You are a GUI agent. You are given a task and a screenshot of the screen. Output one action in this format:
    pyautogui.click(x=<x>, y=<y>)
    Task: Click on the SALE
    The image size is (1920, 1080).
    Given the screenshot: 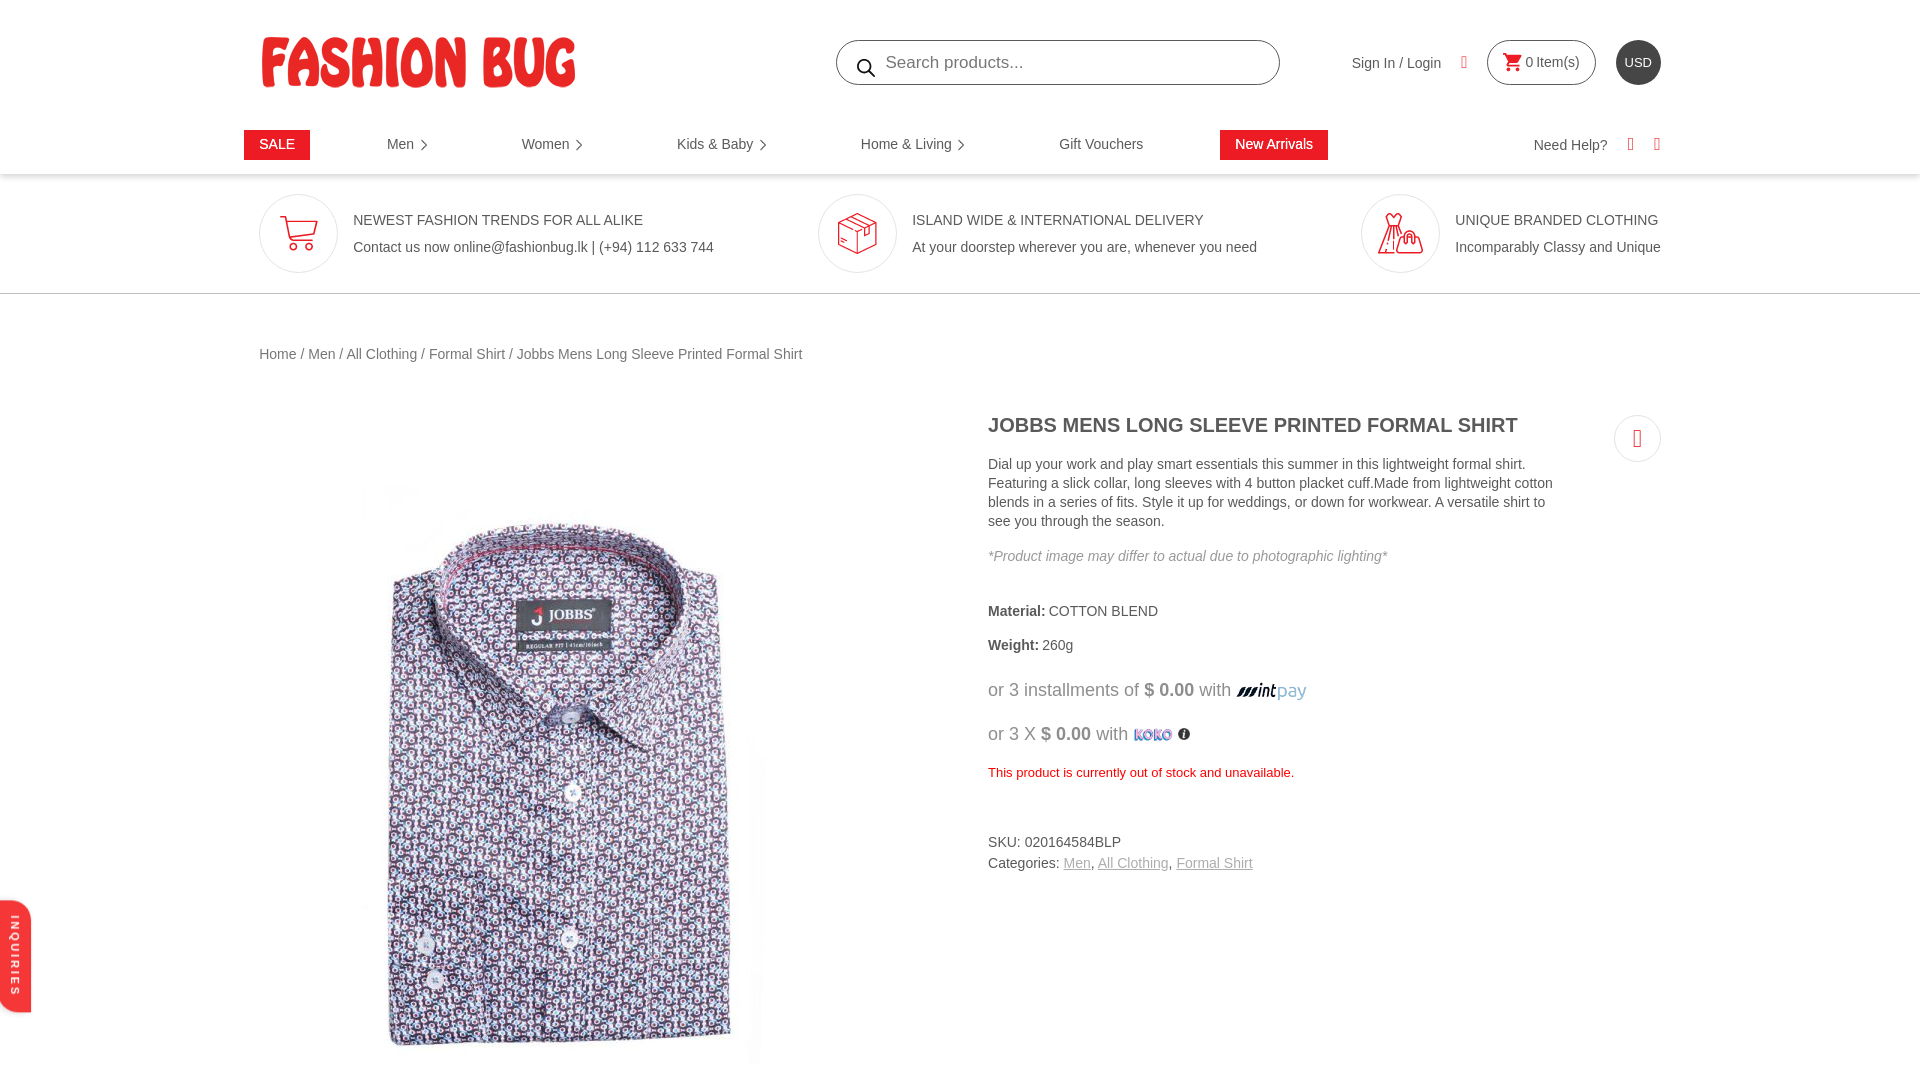 What is the action you would take?
    pyautogui.click(x=277, y=144)
    